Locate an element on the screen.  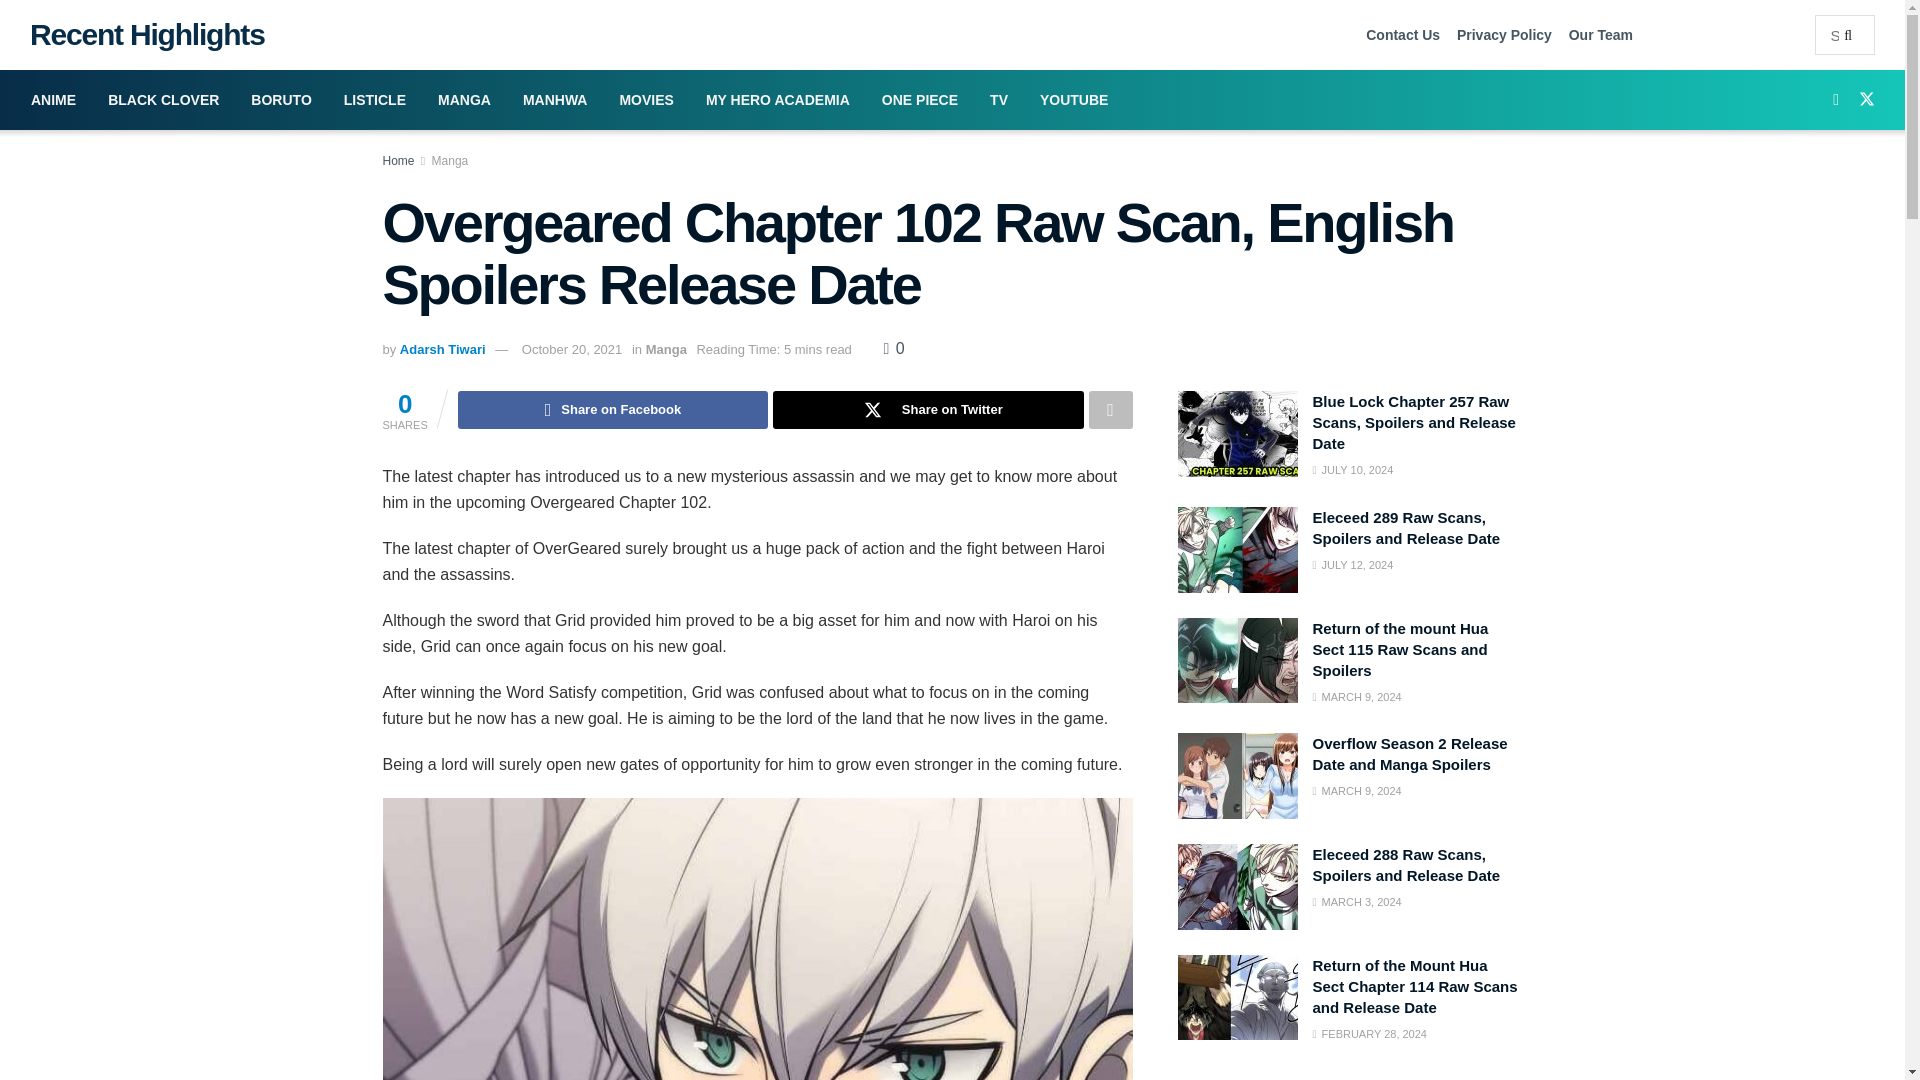
MY HERO ACADEMIA is located at coordinates (777, 100).